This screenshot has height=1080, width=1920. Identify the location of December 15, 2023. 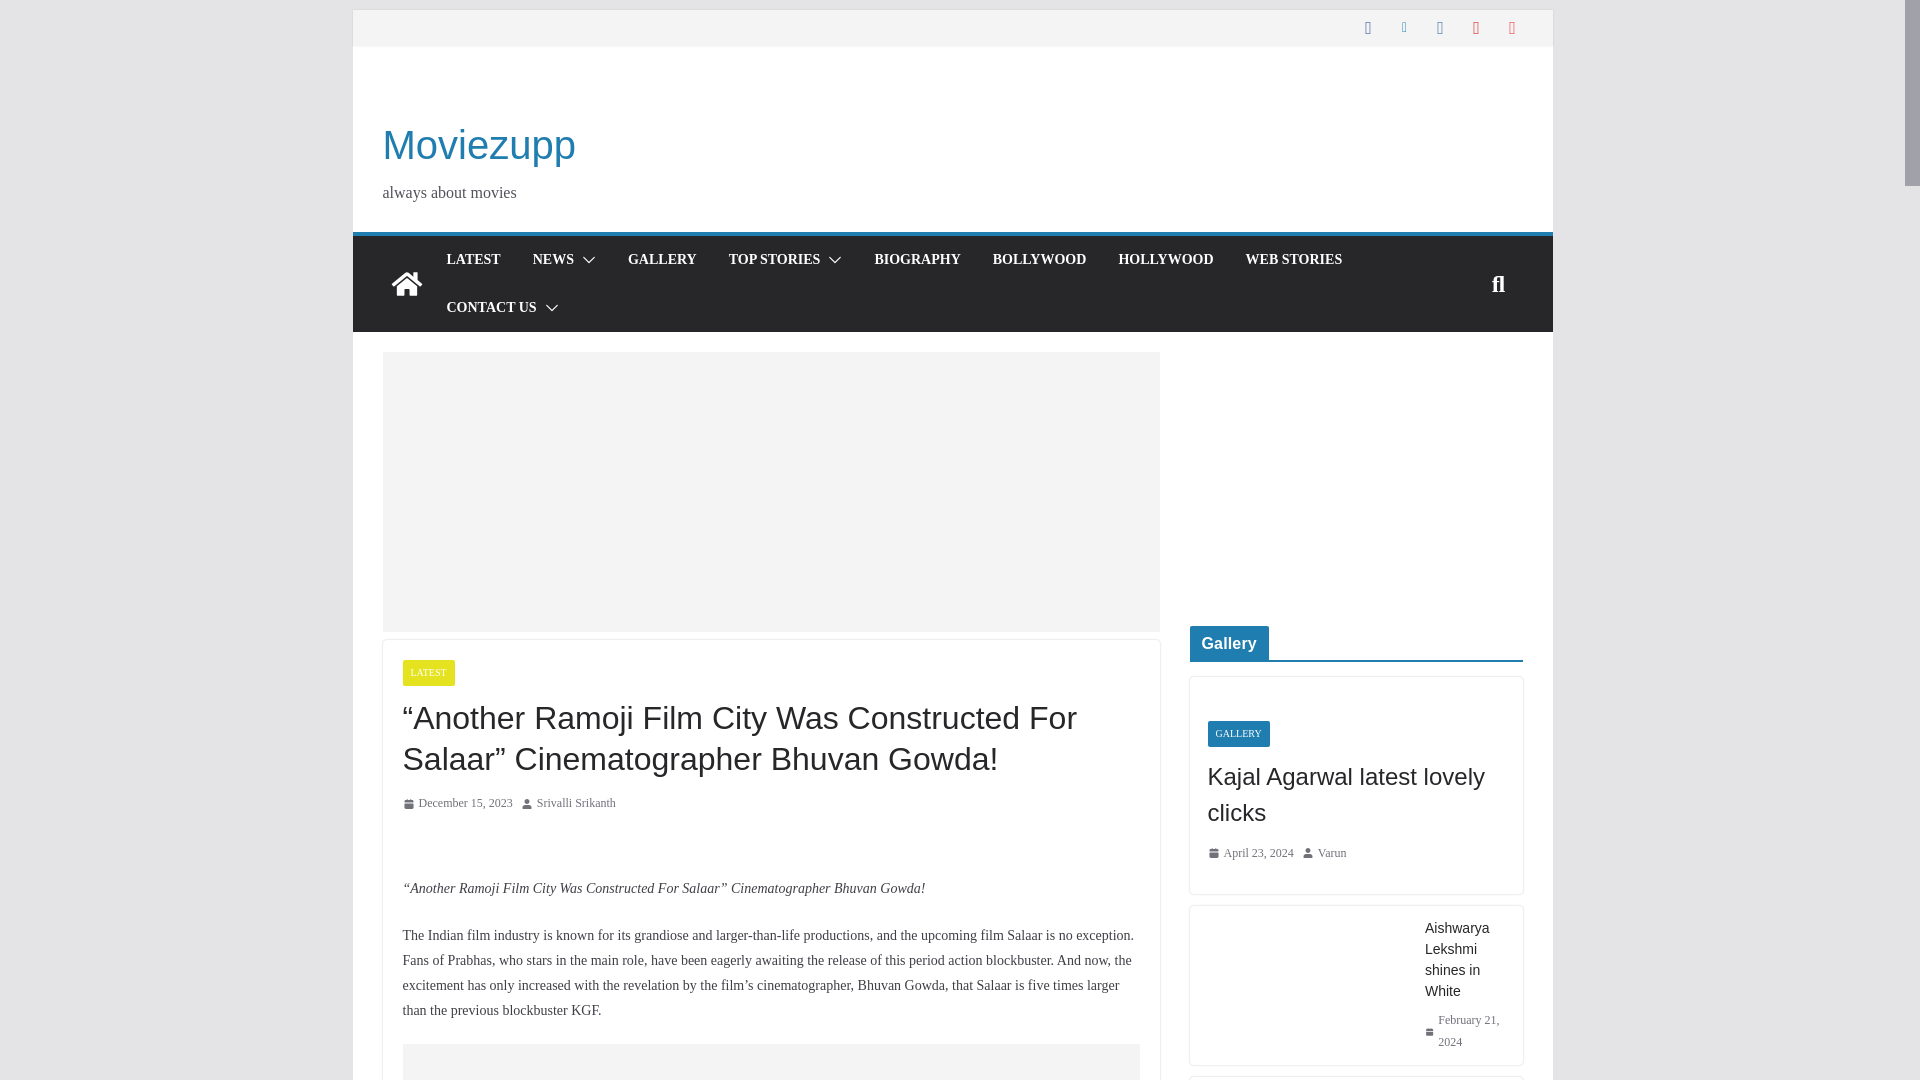
(456, 804).